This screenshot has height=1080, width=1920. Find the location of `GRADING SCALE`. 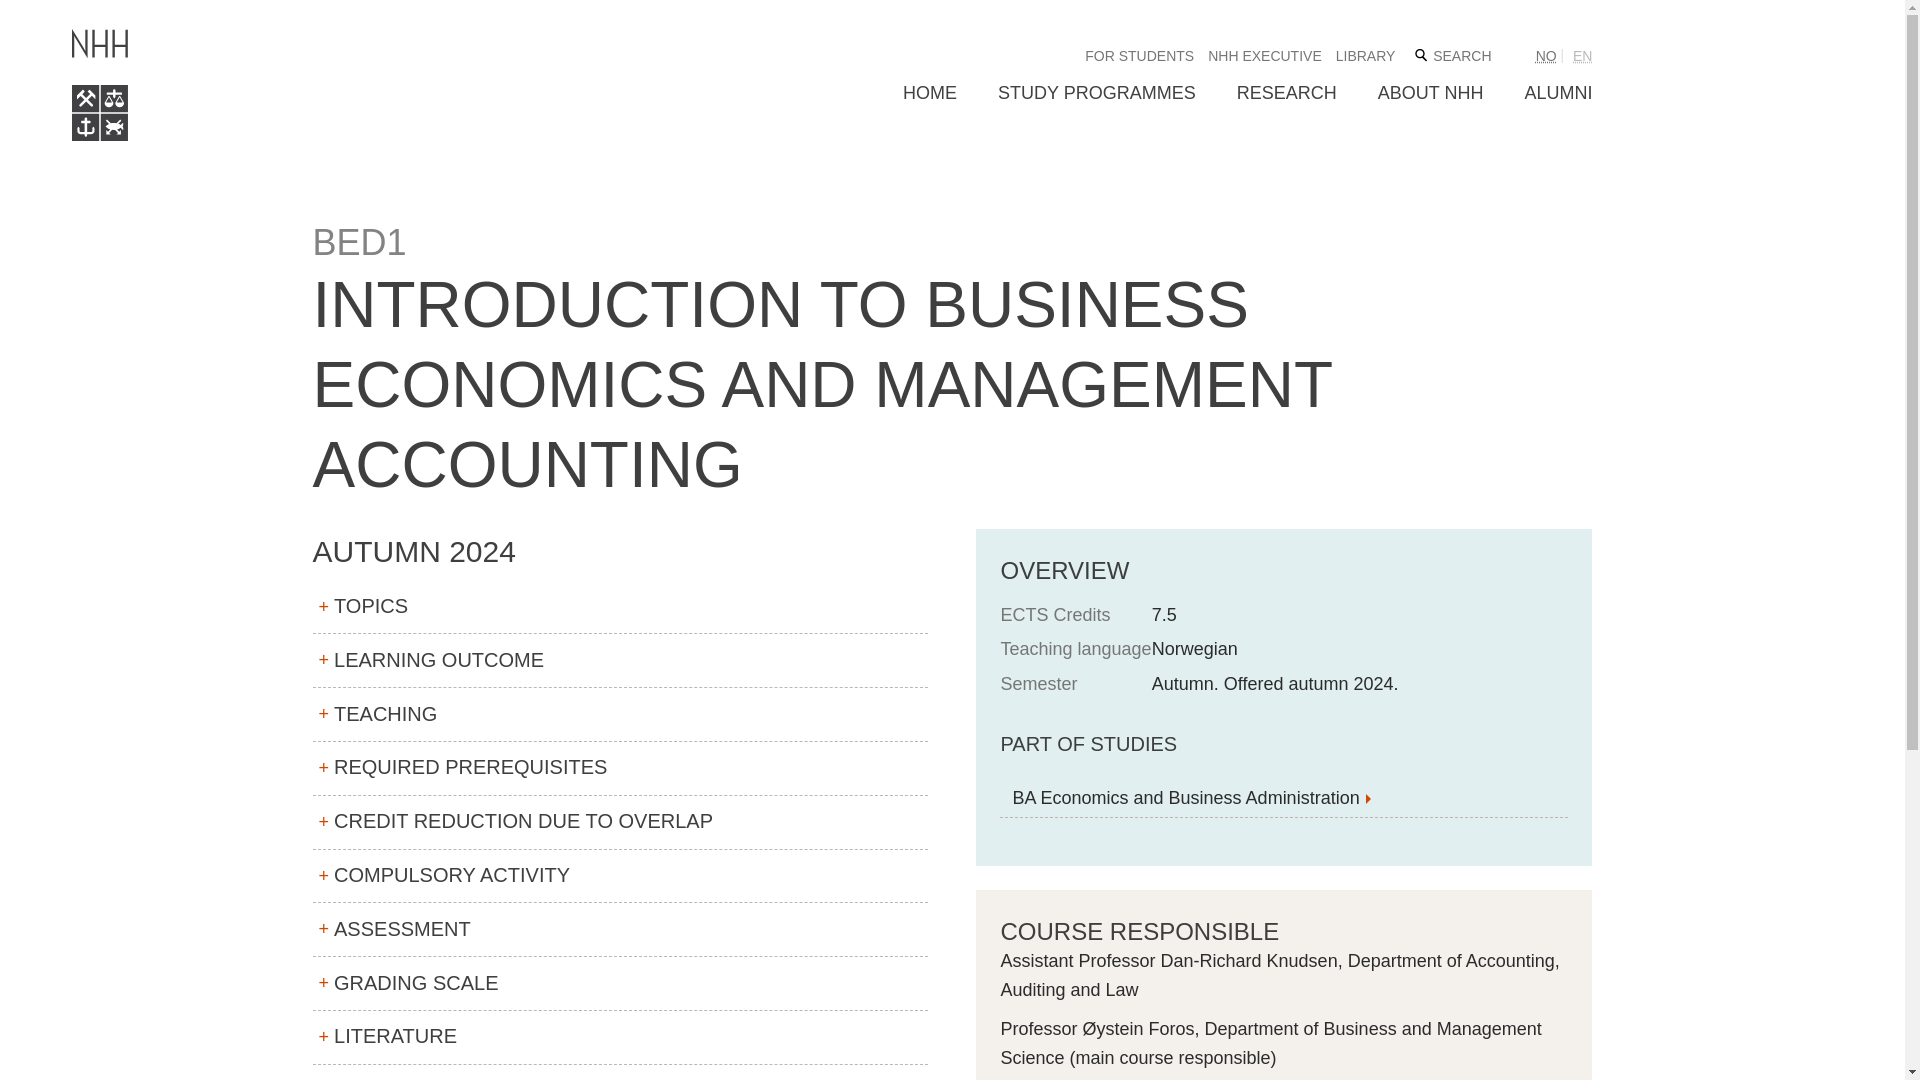

GRADING SCALE is located at coordinates (619, 983).